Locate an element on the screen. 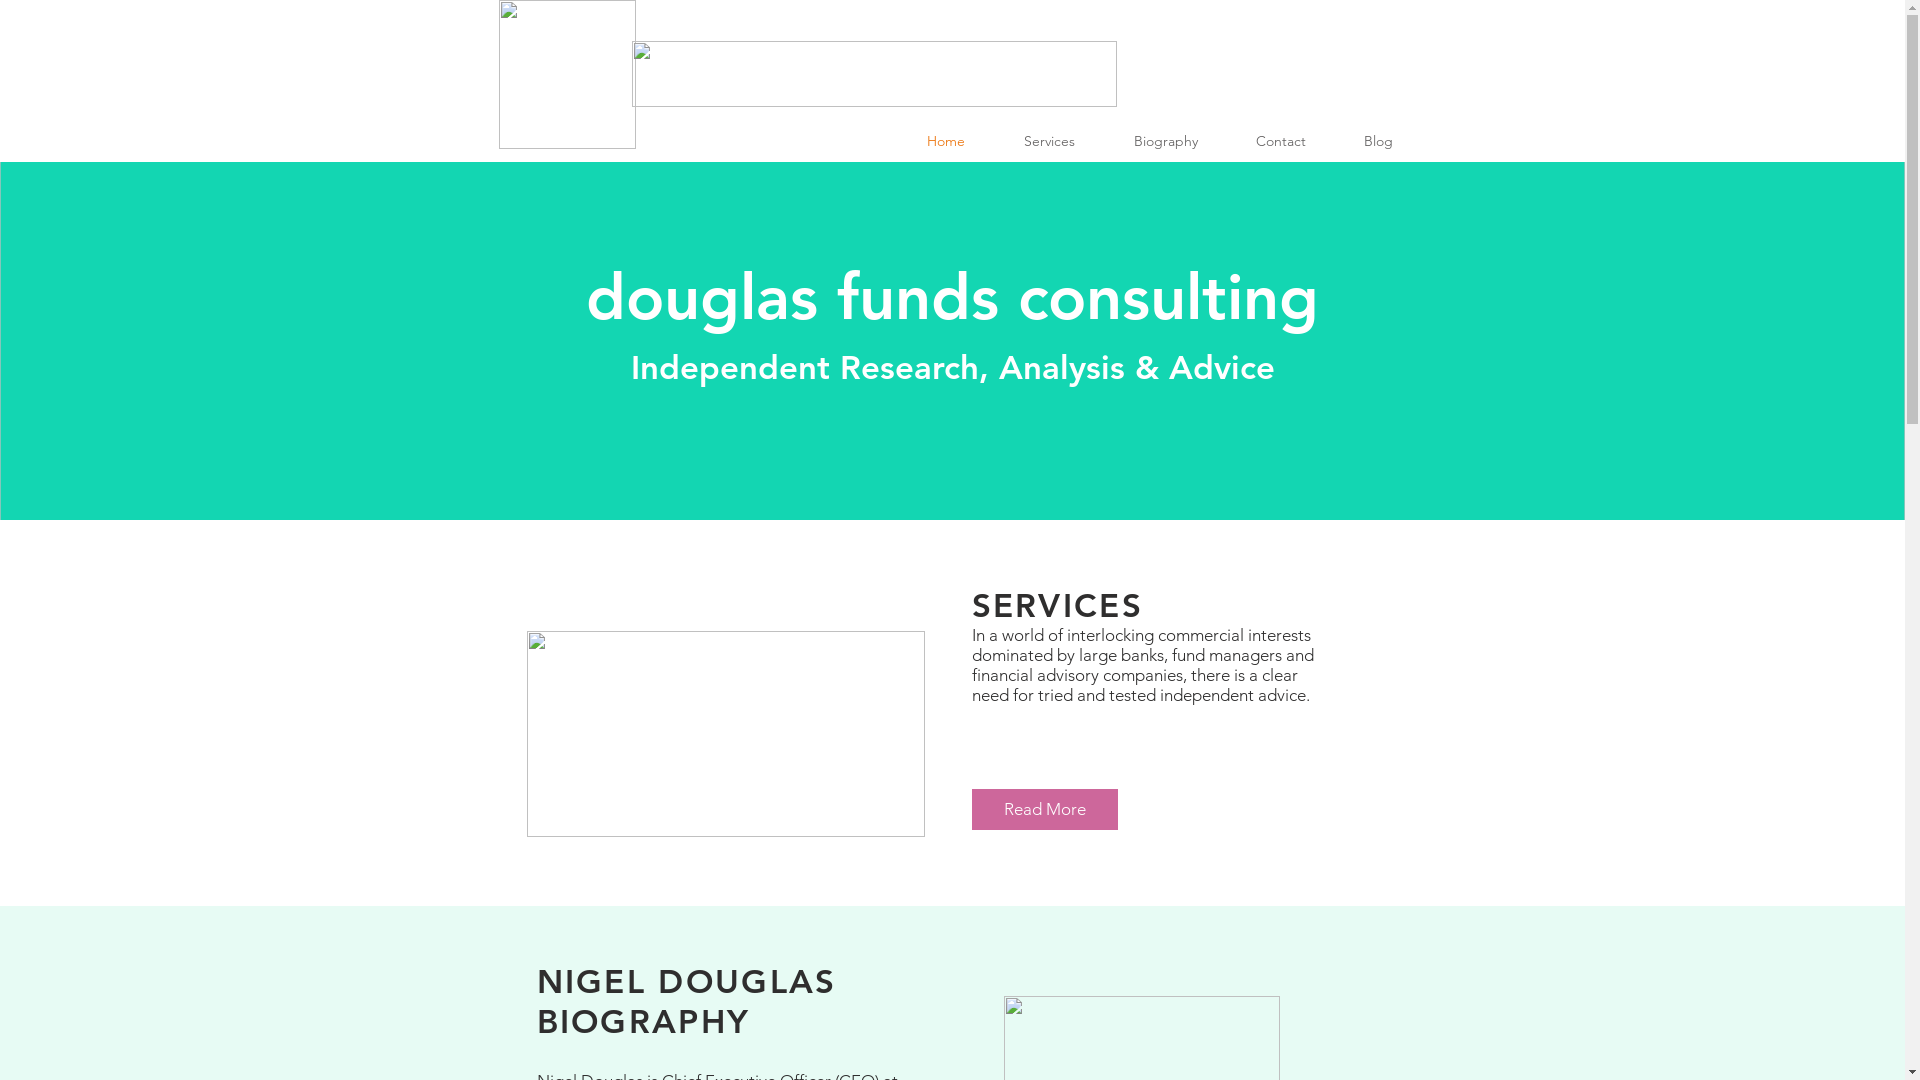  Read More is located at coordinates (1045, 810).